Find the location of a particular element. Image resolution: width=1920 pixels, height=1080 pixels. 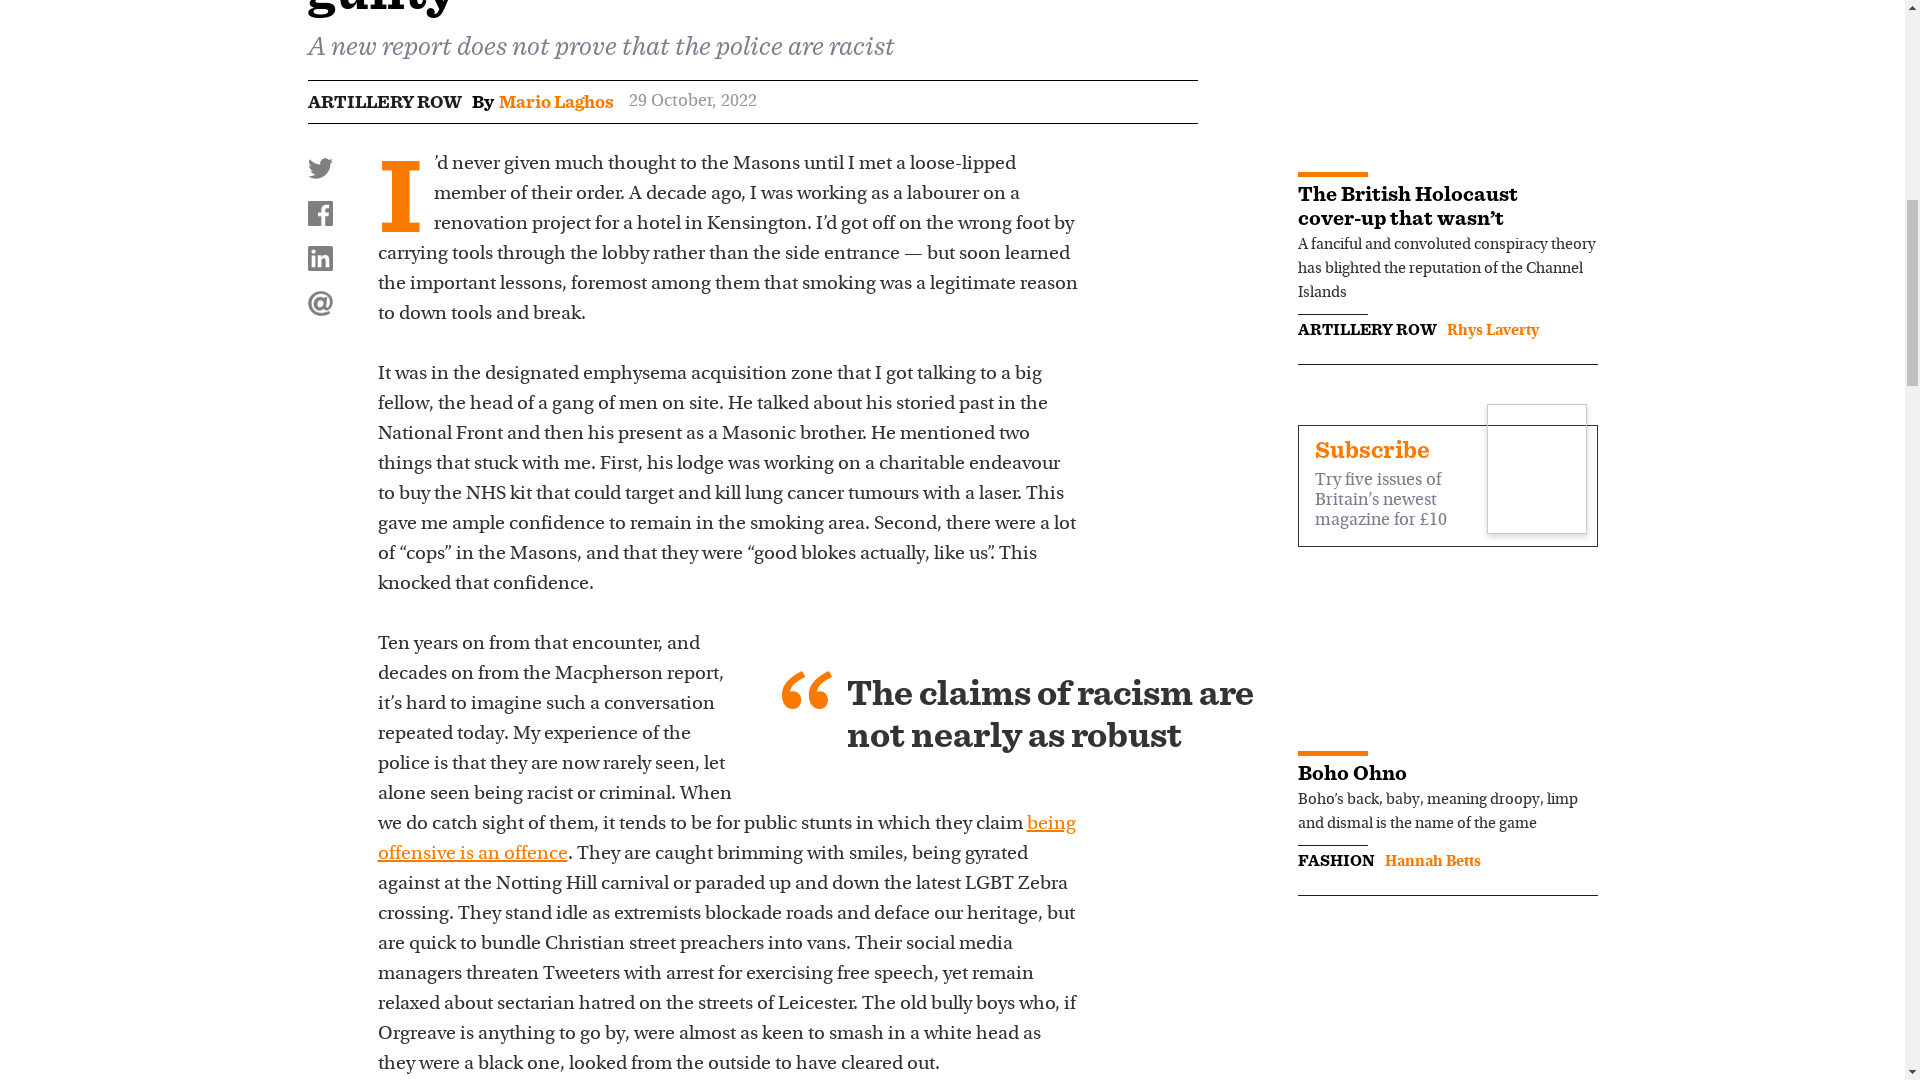

Posts by Mario Laghos is located at coordinates (554, 101).